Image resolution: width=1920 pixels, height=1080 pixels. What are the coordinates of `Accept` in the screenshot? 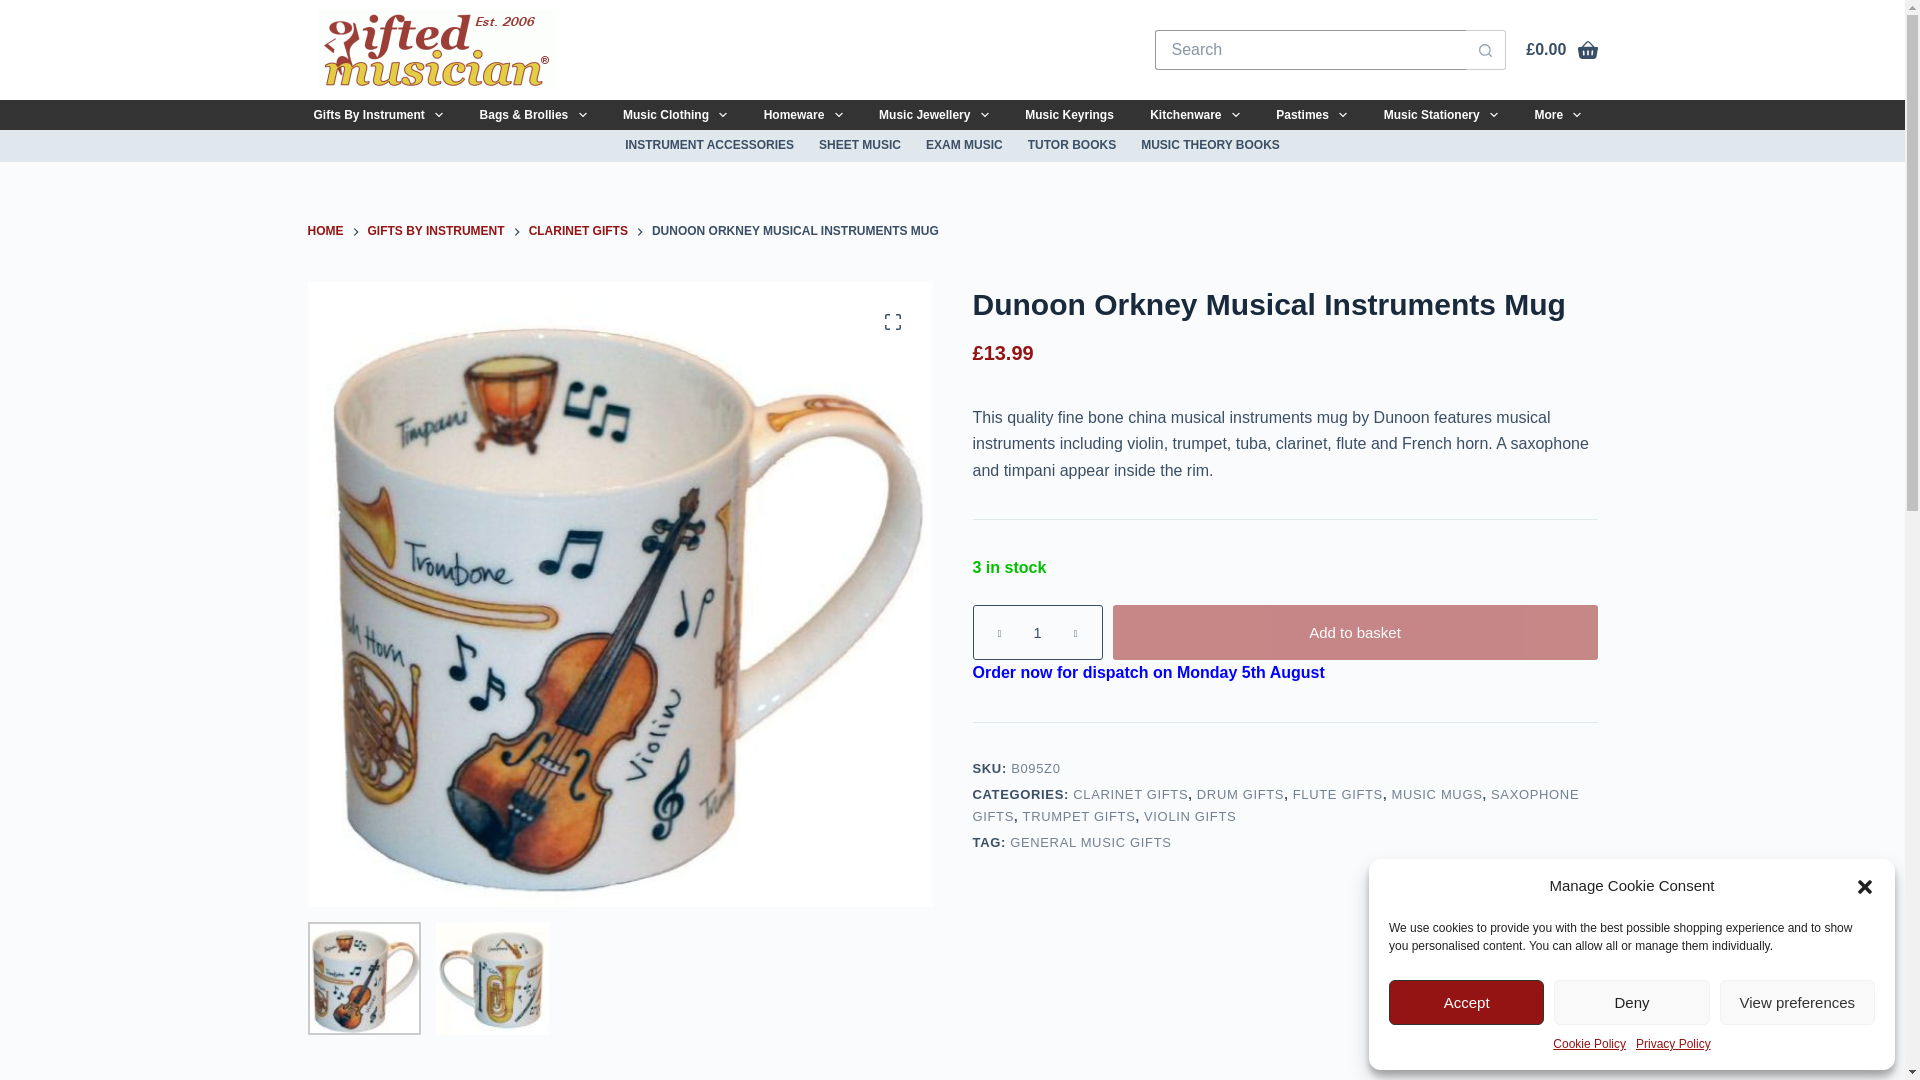 It's located at (1466, 1002).